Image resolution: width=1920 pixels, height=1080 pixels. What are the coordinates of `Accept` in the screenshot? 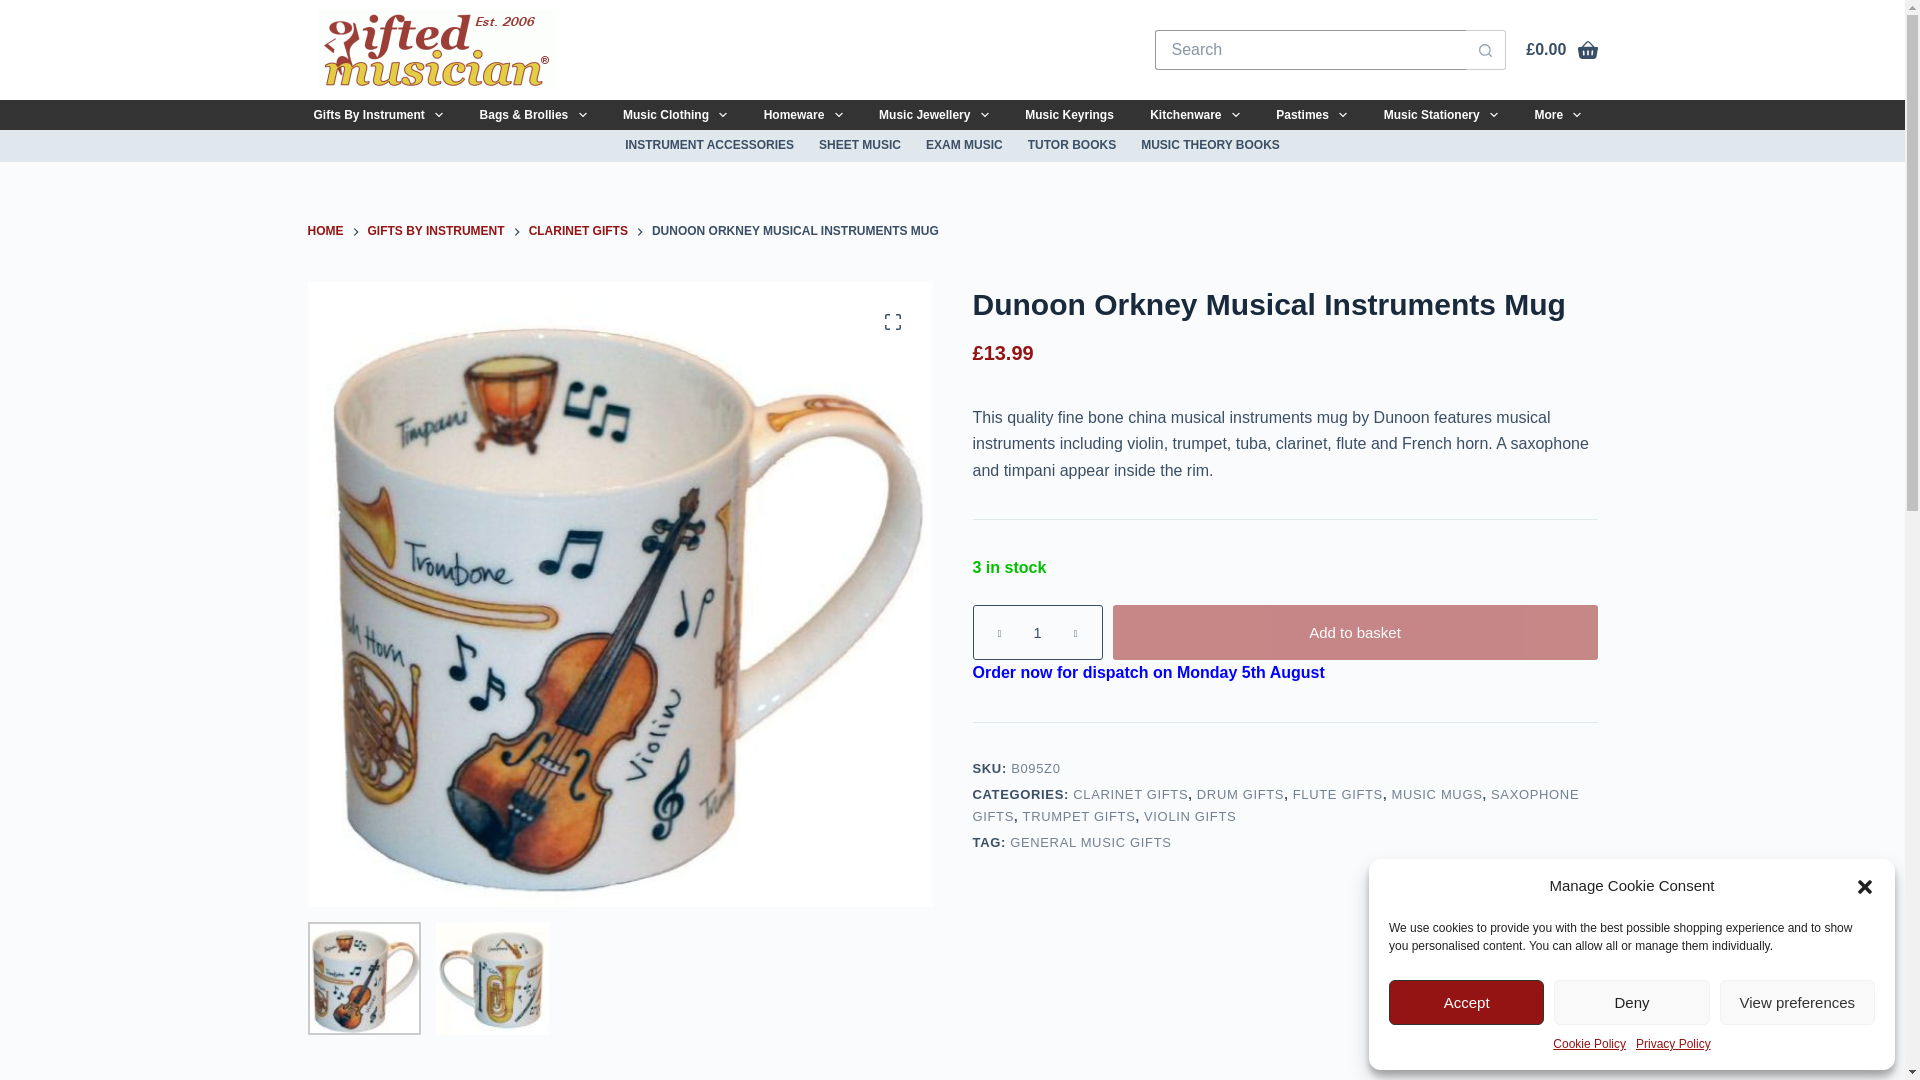 It's located at (1466, 1002).